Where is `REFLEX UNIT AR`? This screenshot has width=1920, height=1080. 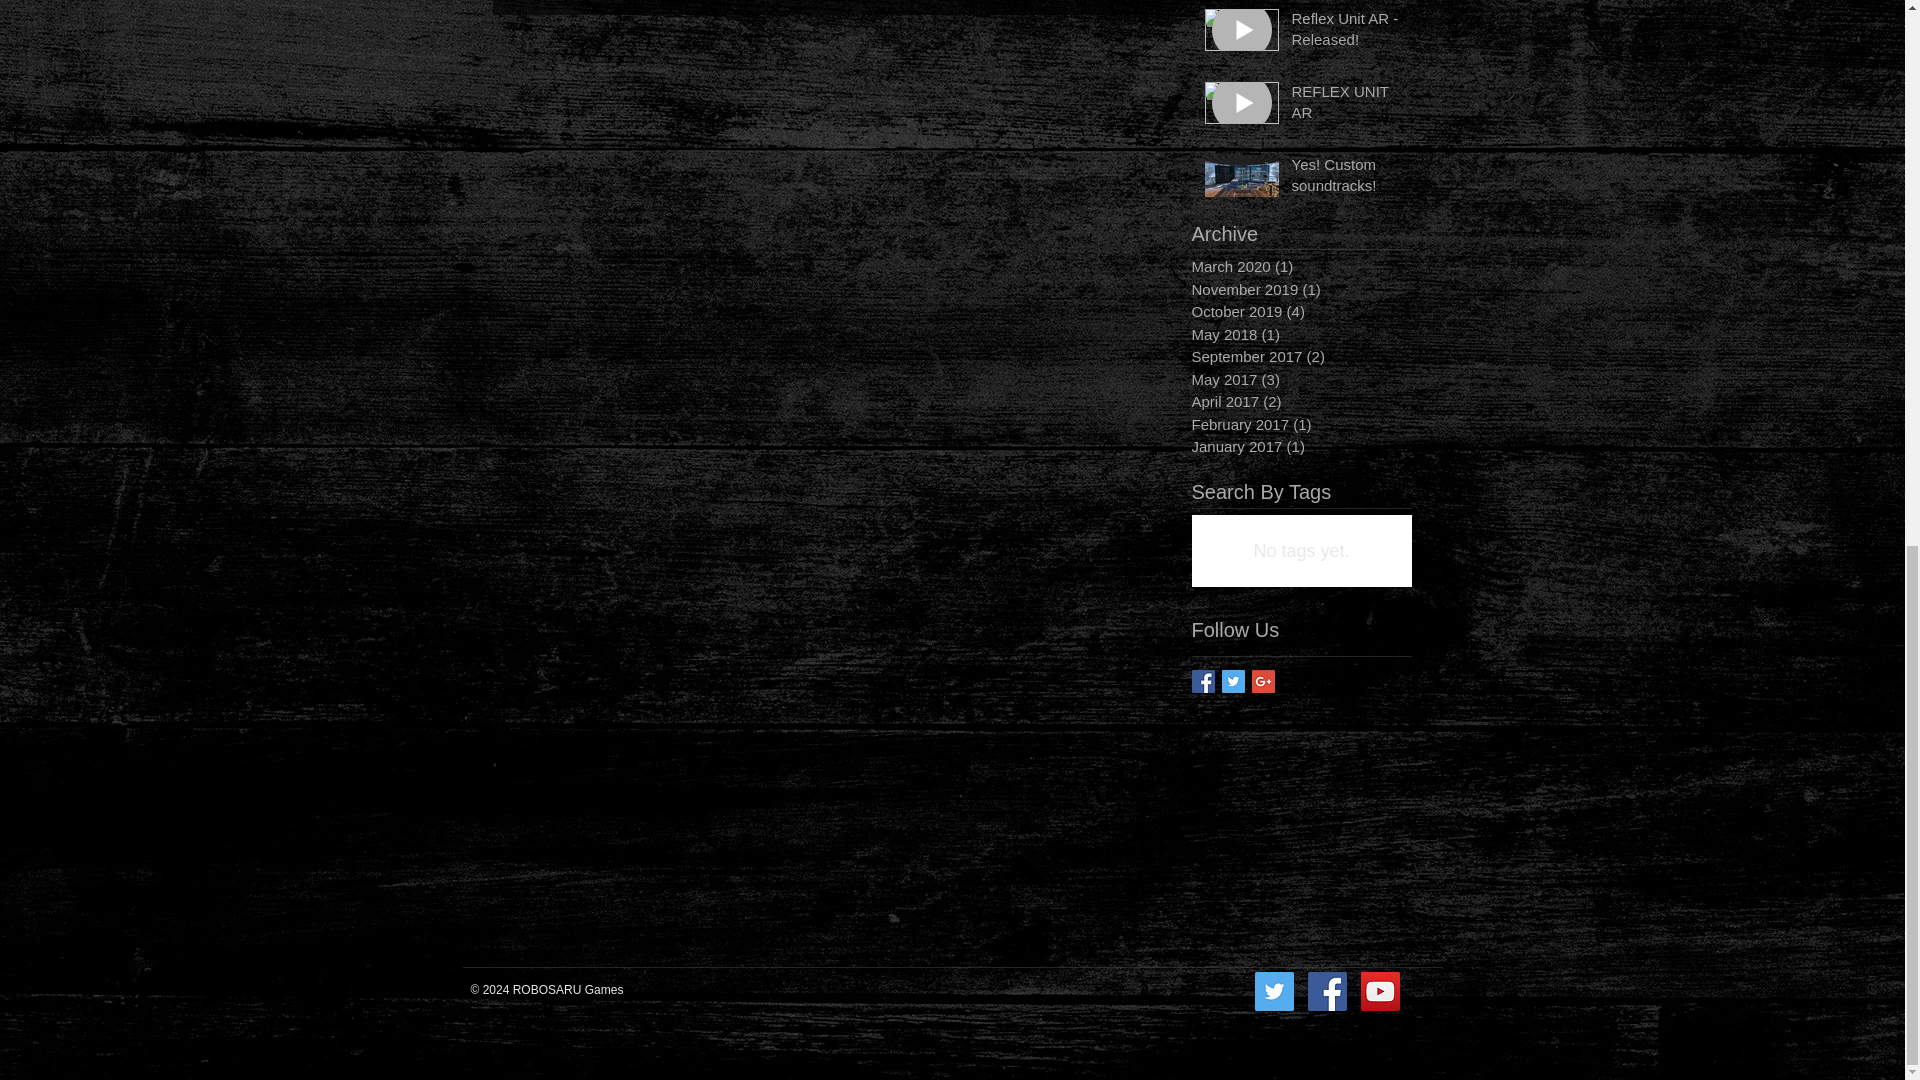
REFLEX UNIT AR is located at coordinates (1346, 106).